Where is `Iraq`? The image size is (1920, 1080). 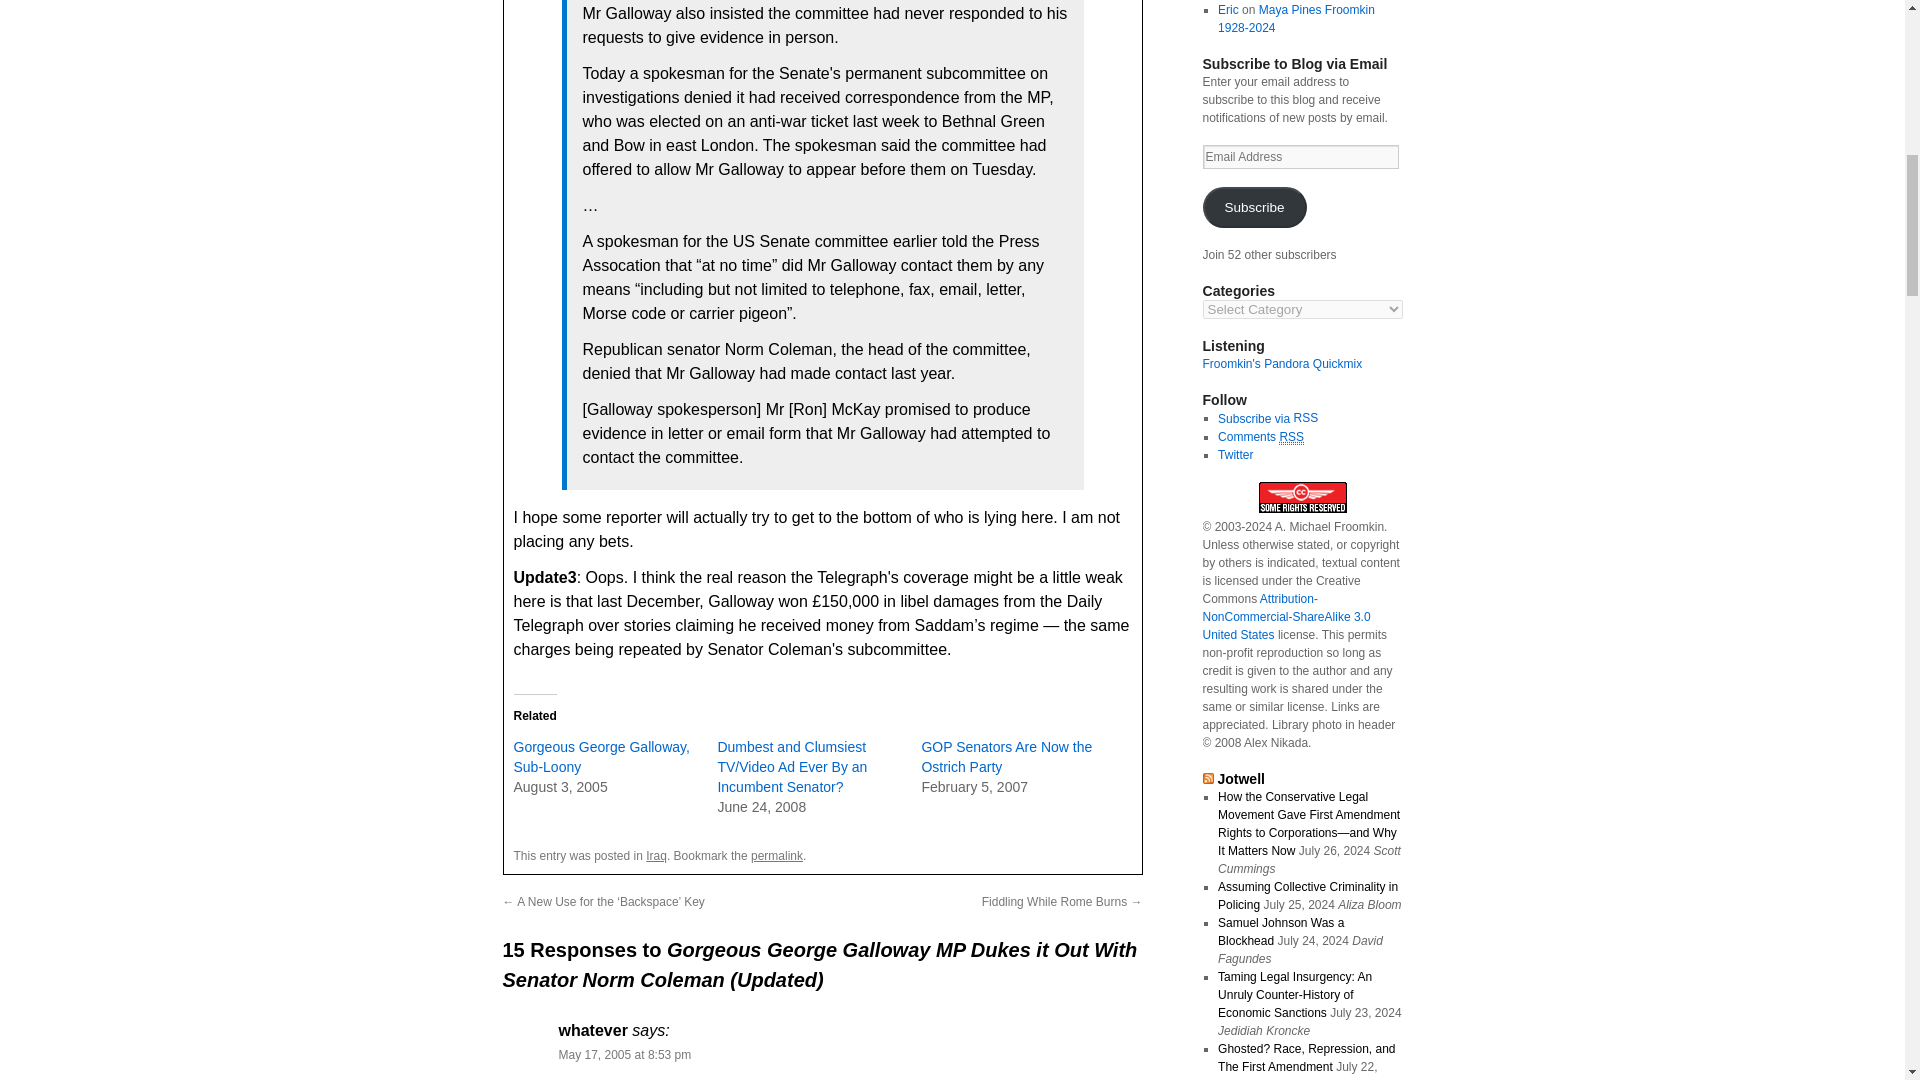
Iraq is located at coordinates (656, 855).